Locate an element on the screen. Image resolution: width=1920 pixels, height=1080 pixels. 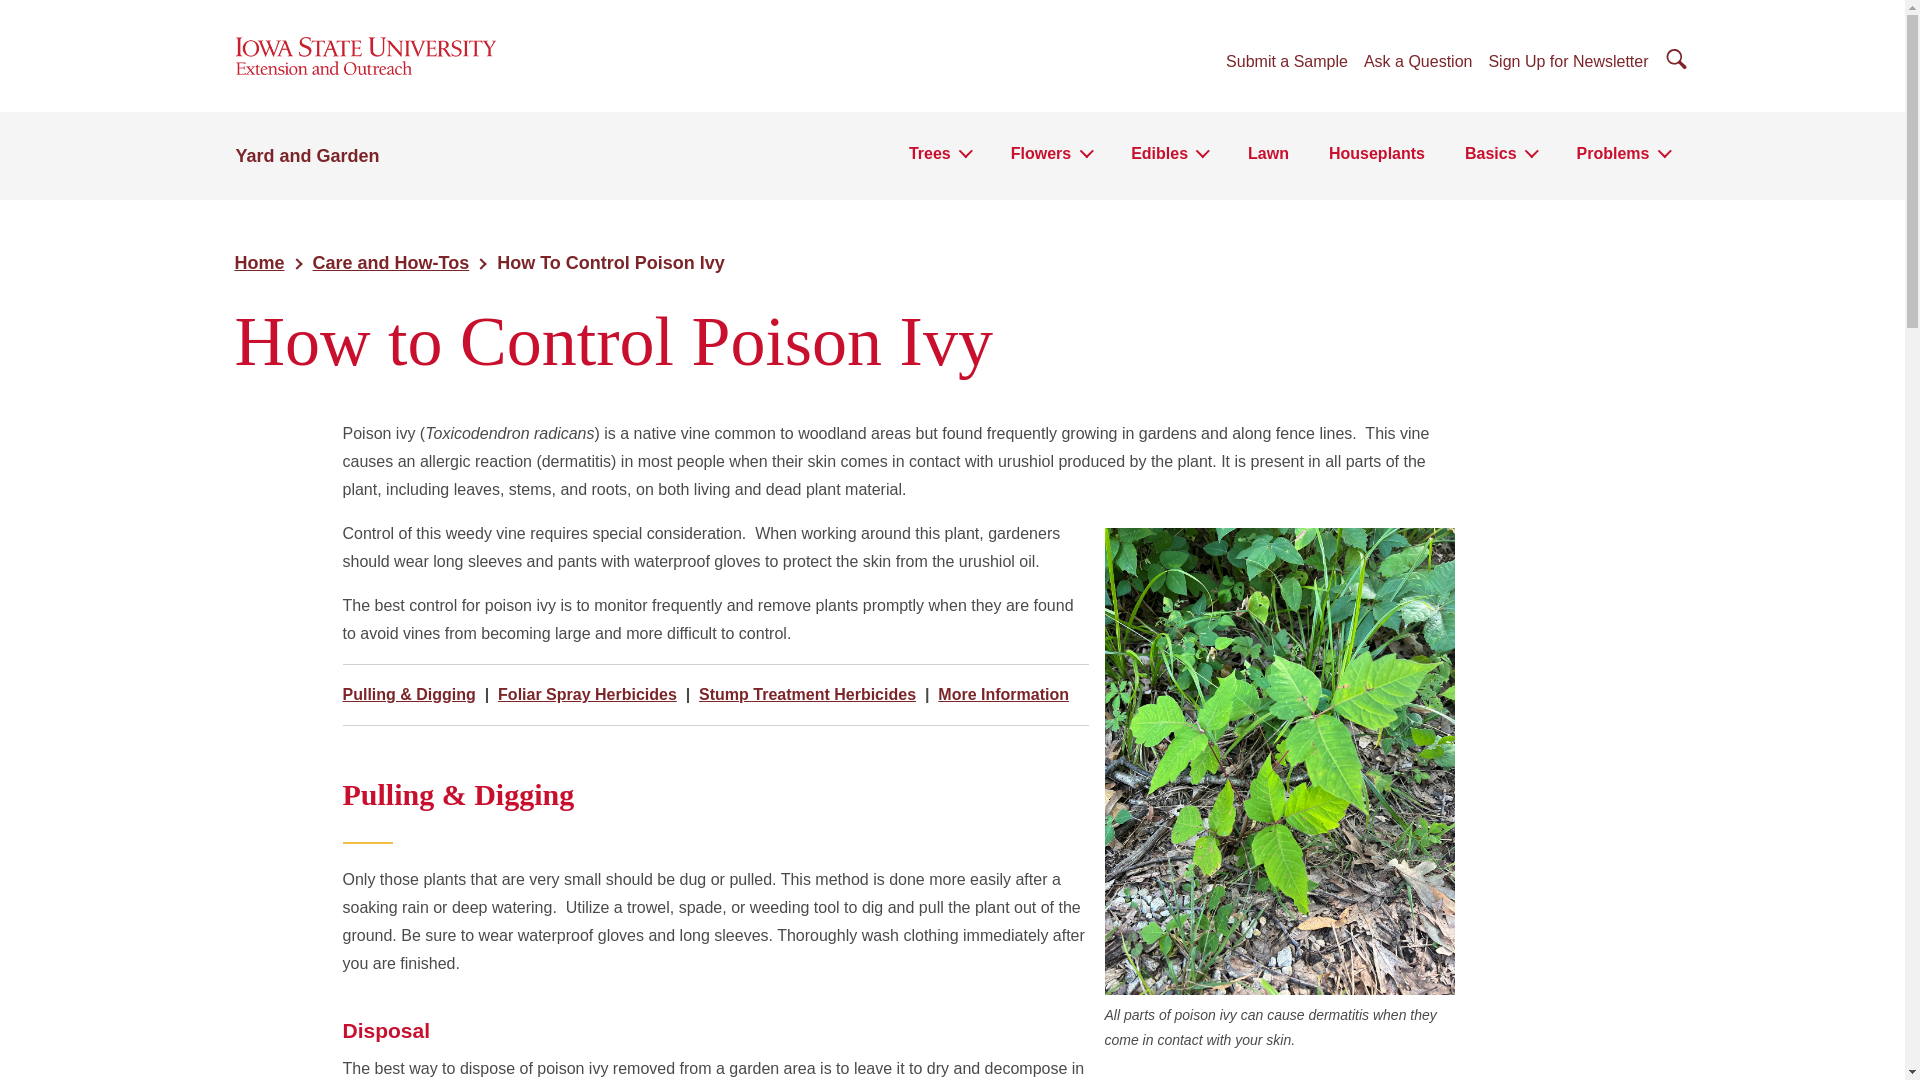
Yard and Garden is located at coordinates (308, 156).